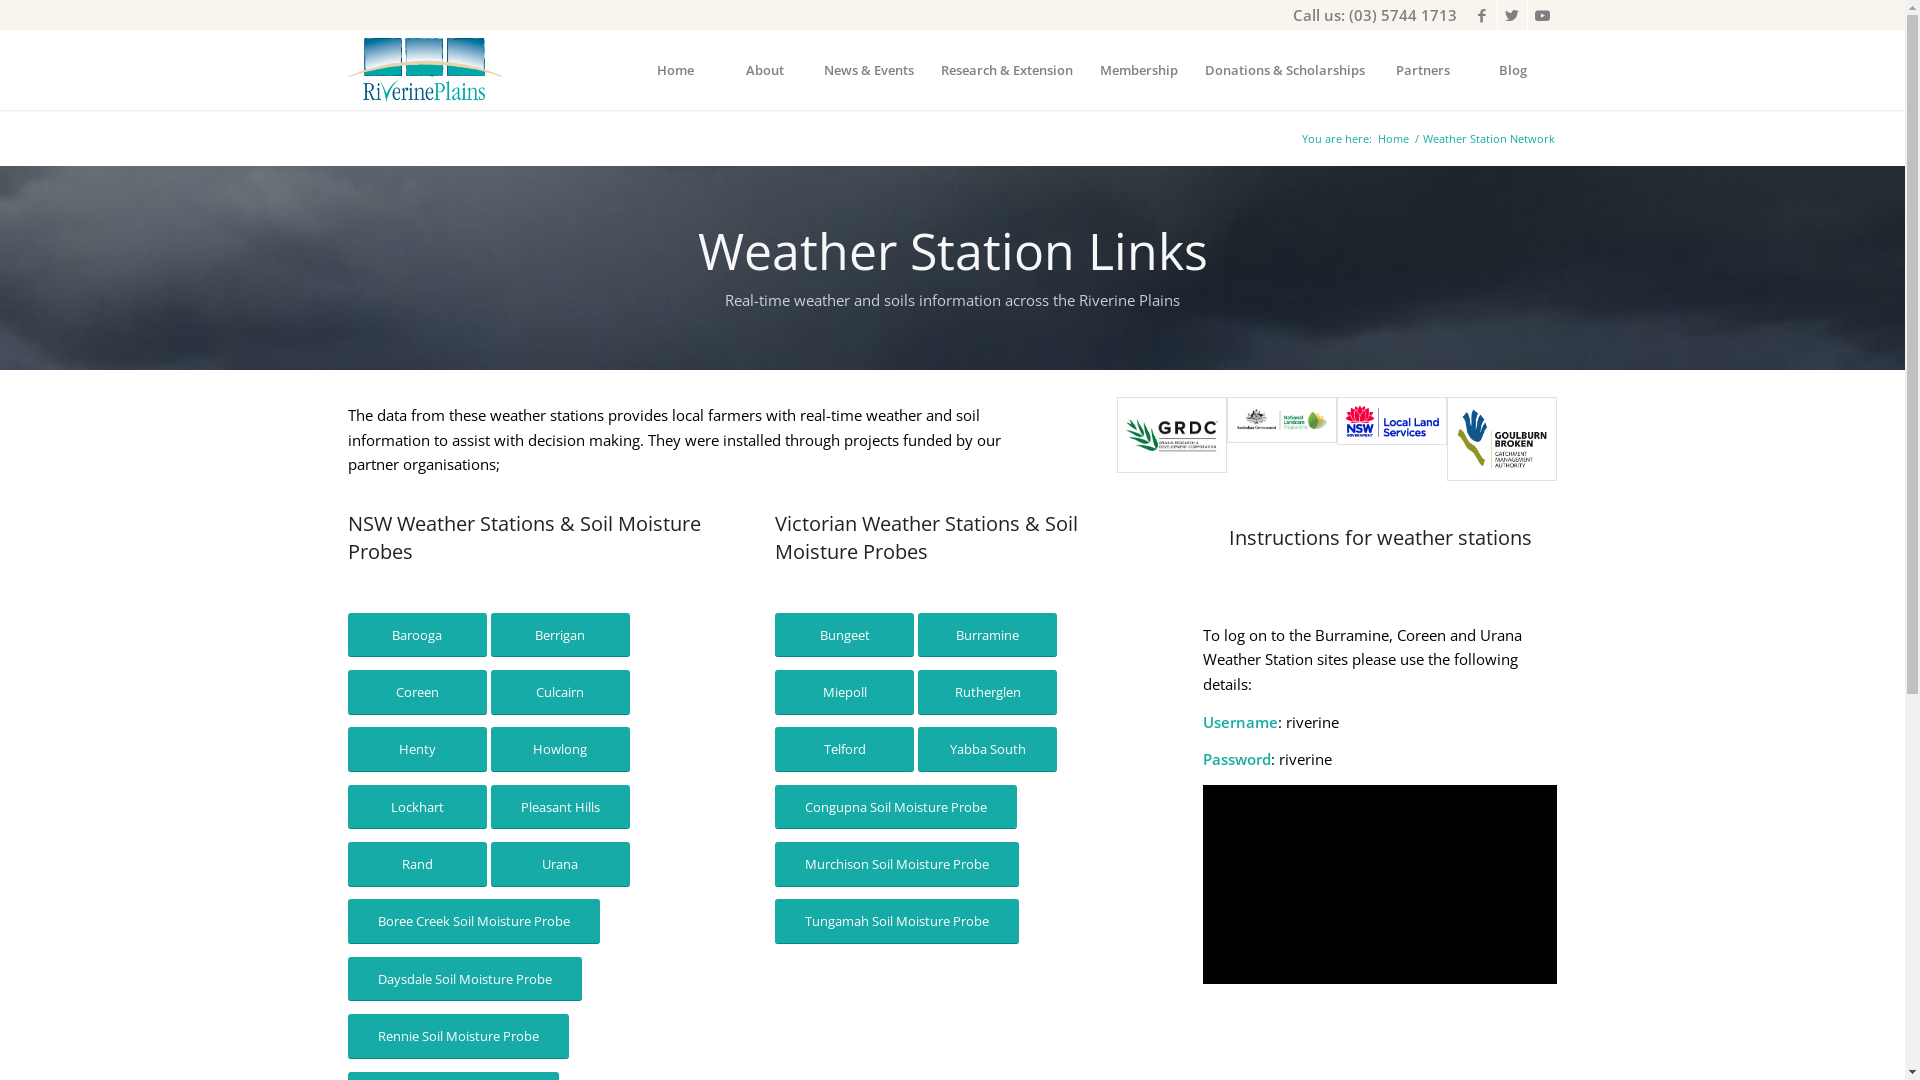 The width and height of the screenshot is (1920, 1080). I want to click on grdc-logo-251x160px, so click(1172, 435).